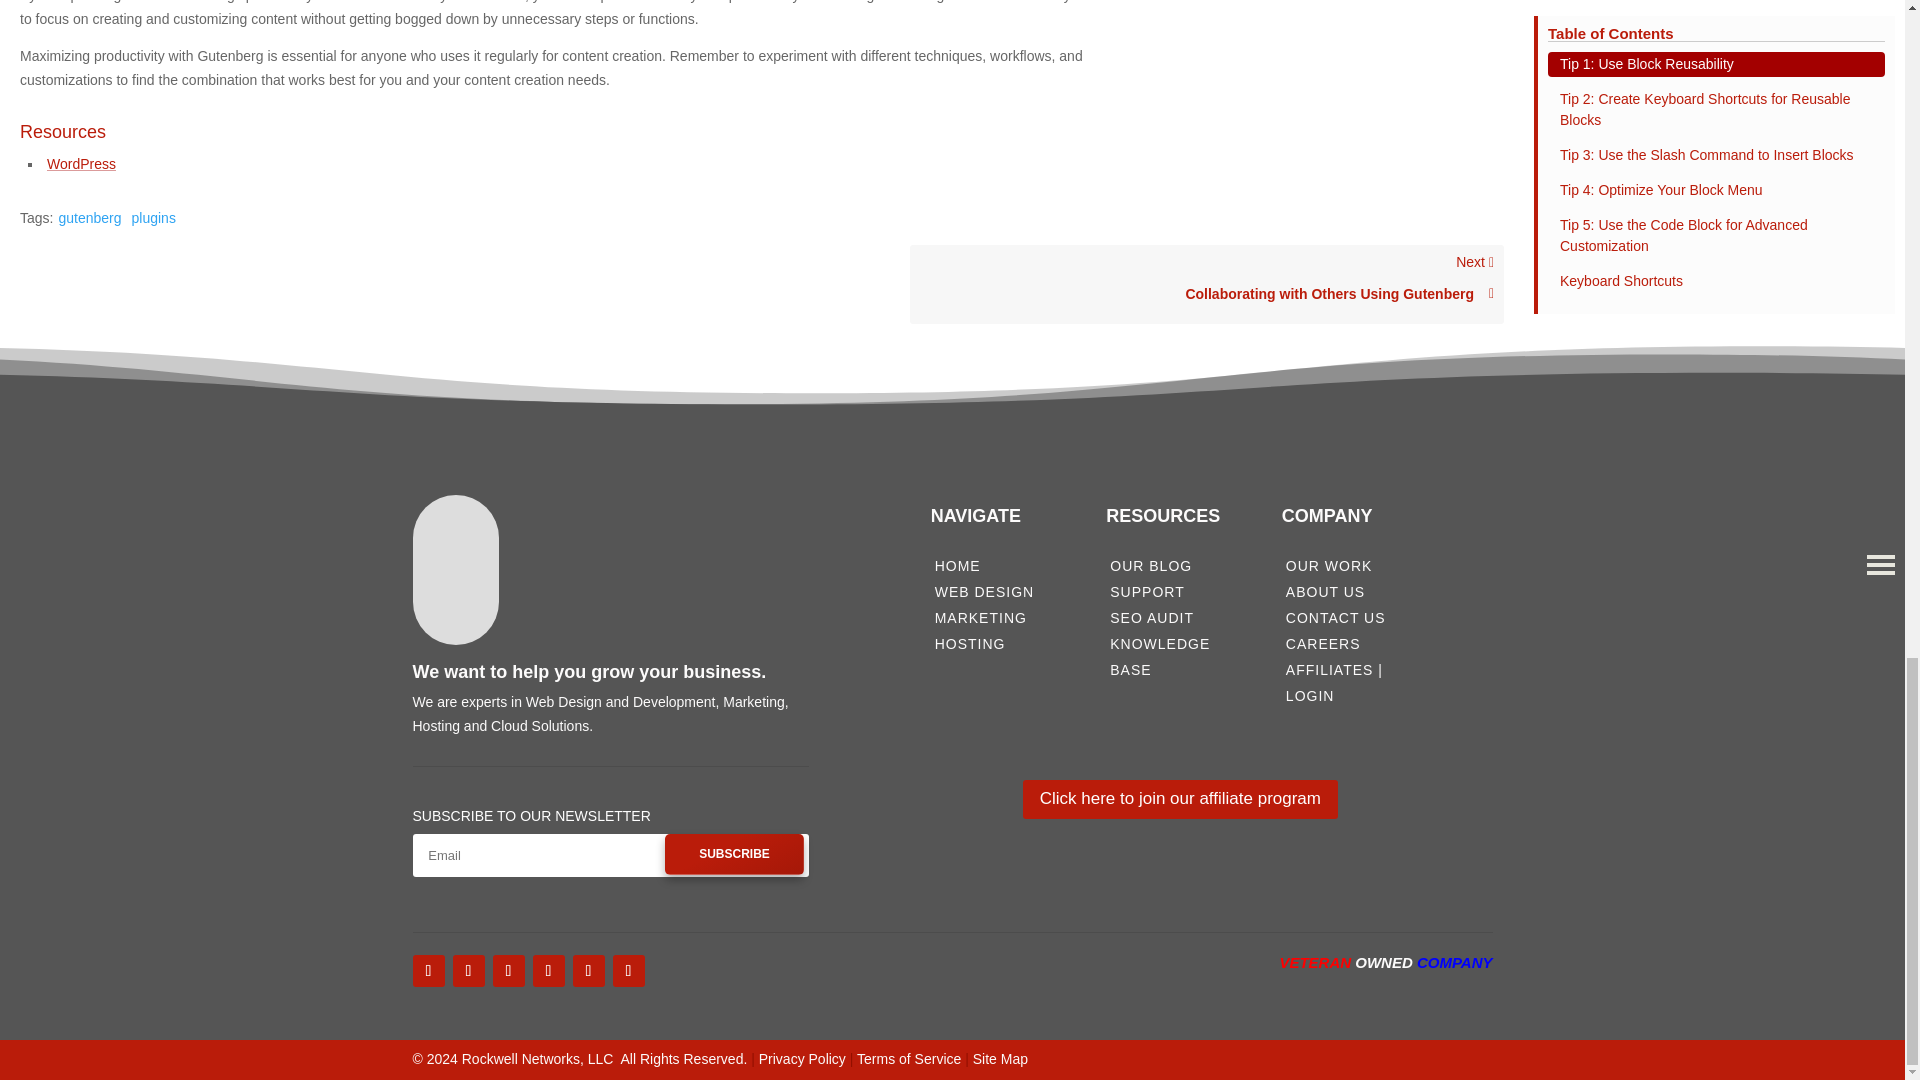 The image size is (1920, 1080). I want to click on Follow on LinkedIn, so click(1206, 284).